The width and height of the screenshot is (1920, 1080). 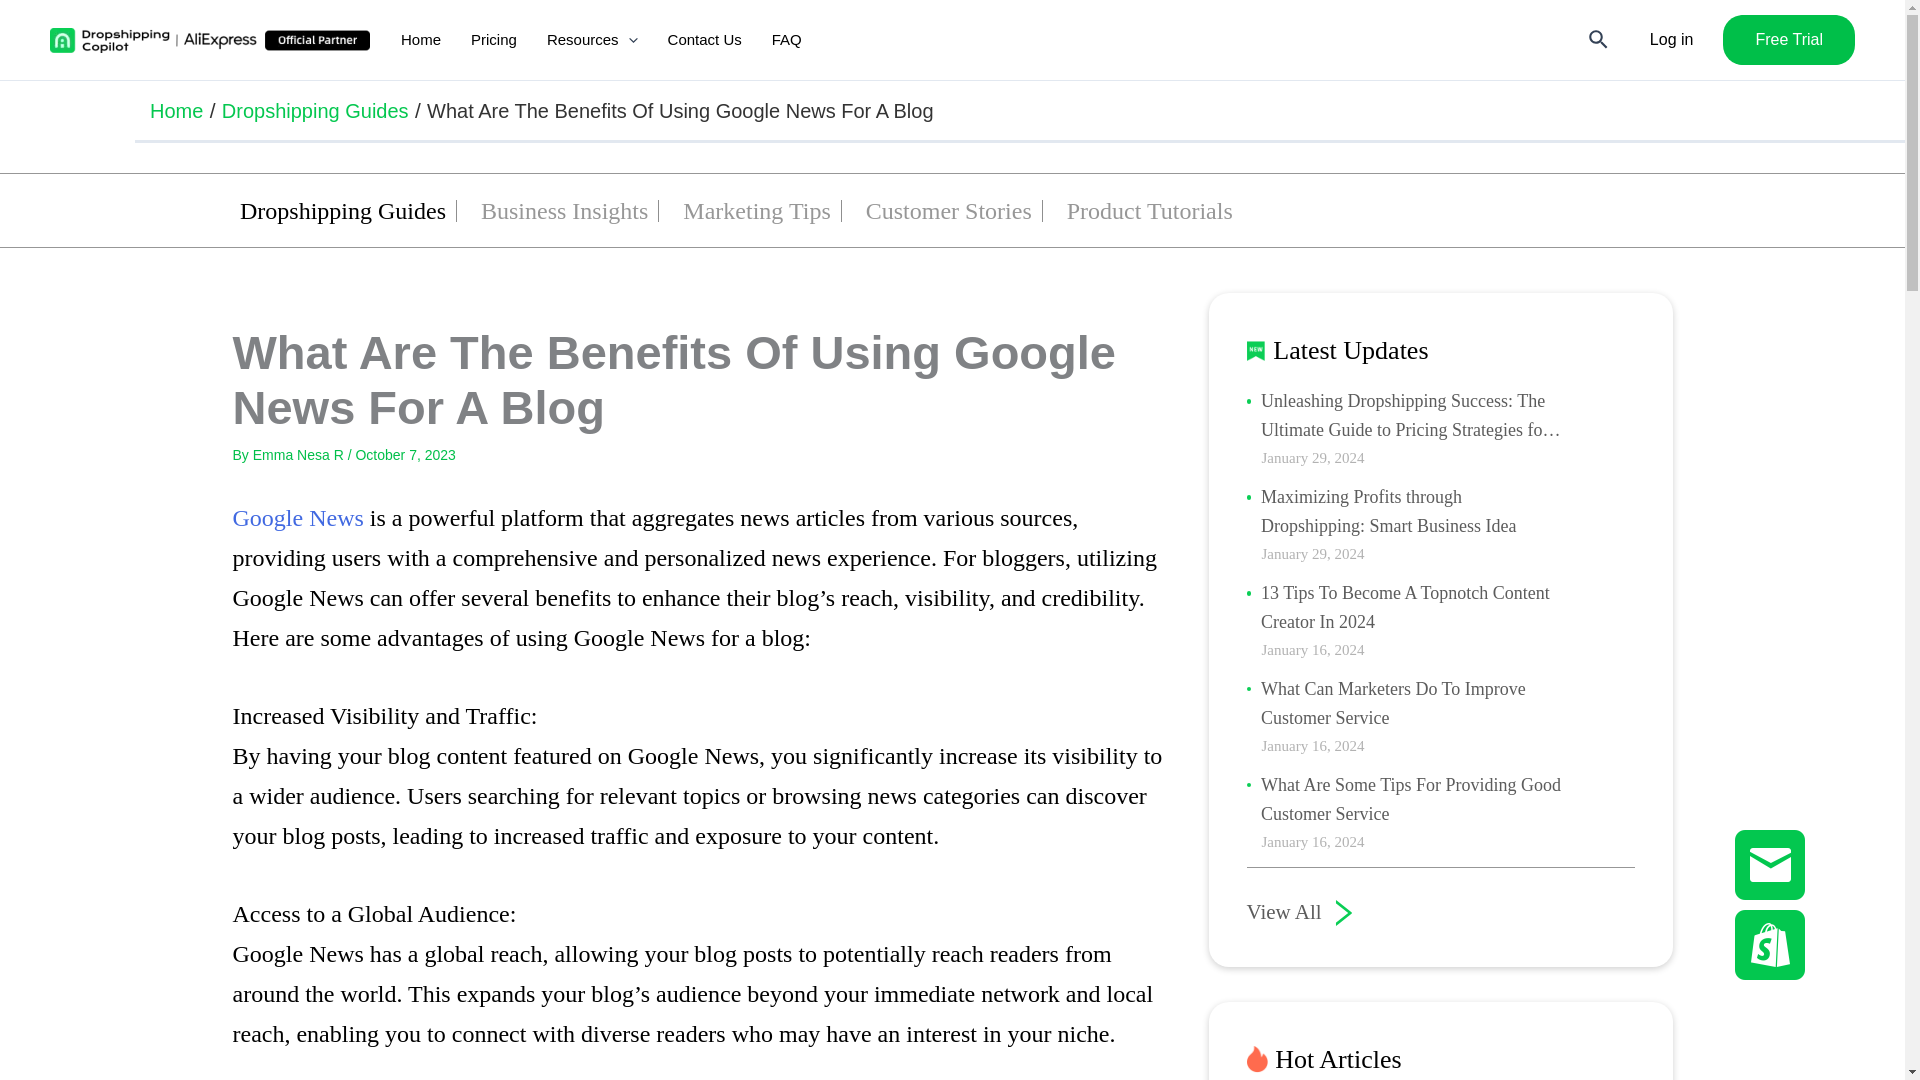 I want to click on Dropshipping Guides, so click(x=342, y=212).